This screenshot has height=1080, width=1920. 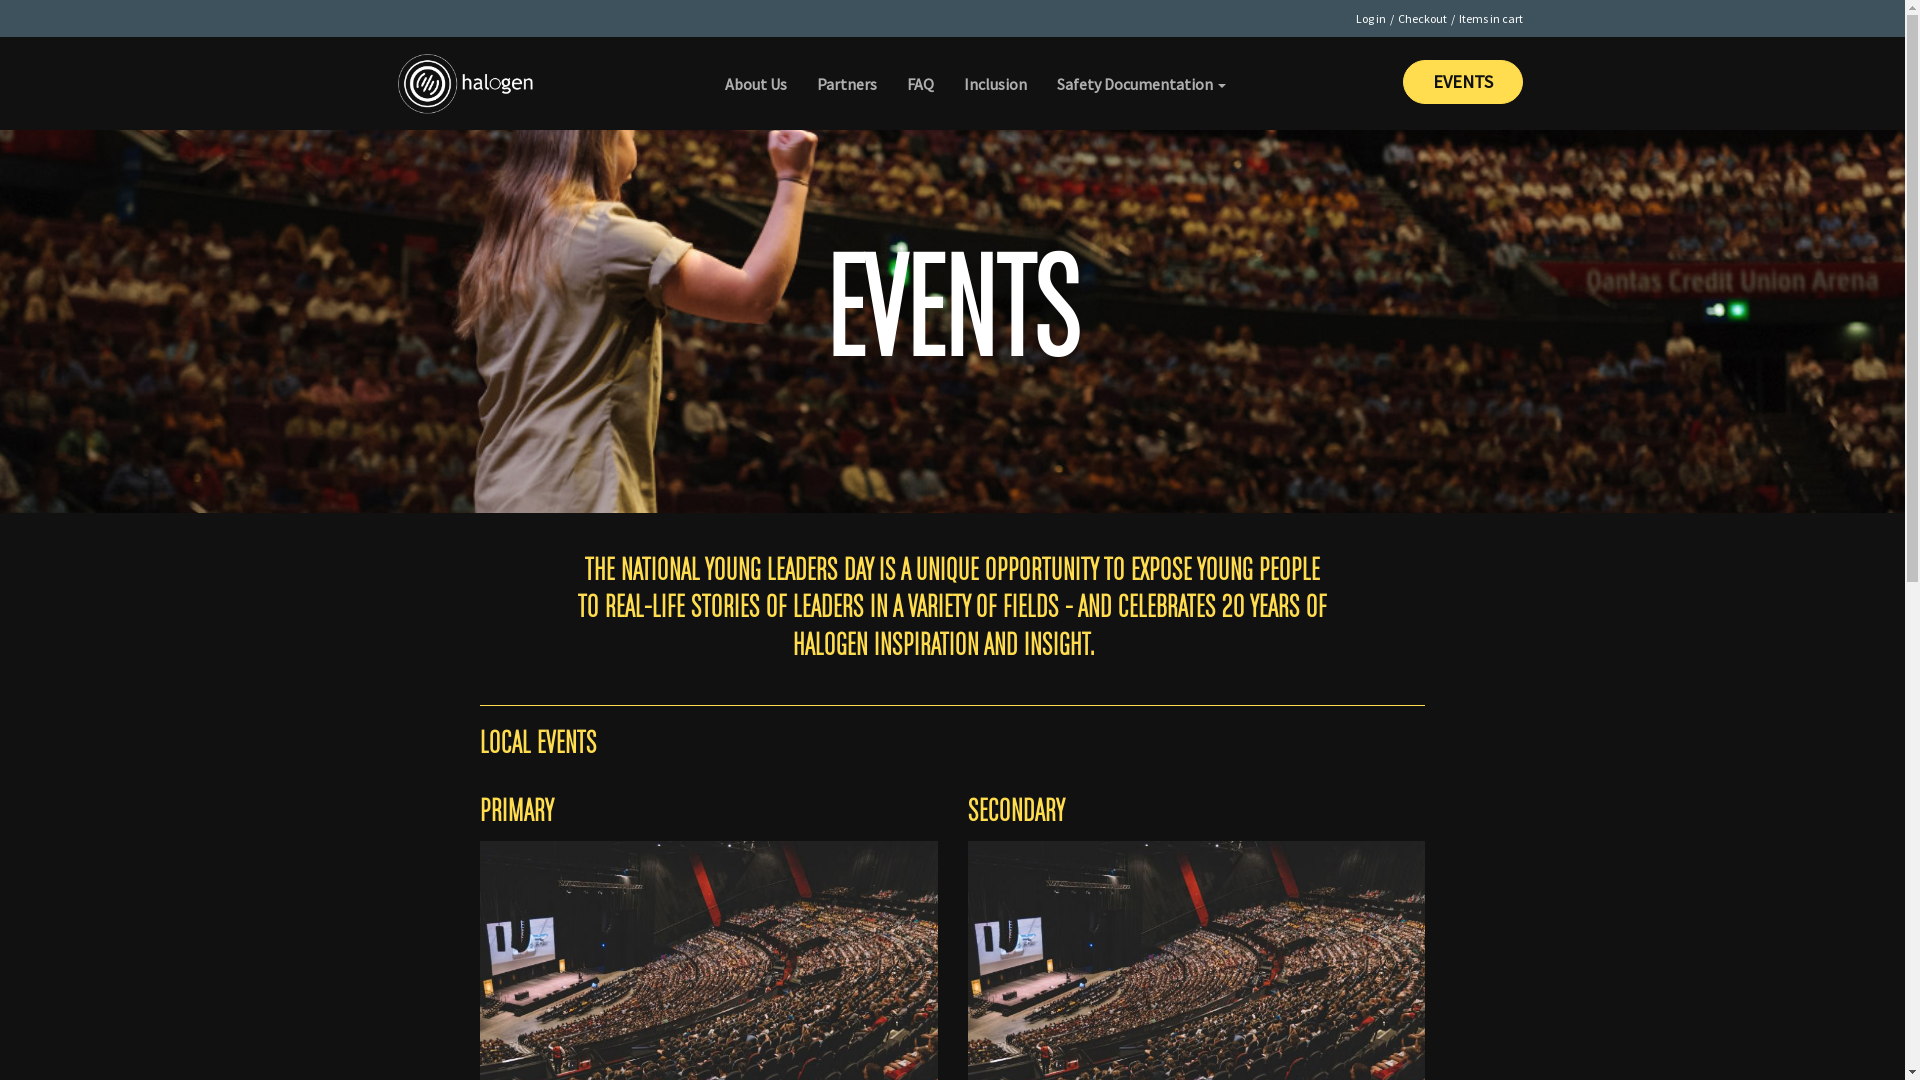 What do you see at coordinates (1462, 82) in the screenshot?
I see `EVENTS` at bounding box center [1462, 82].